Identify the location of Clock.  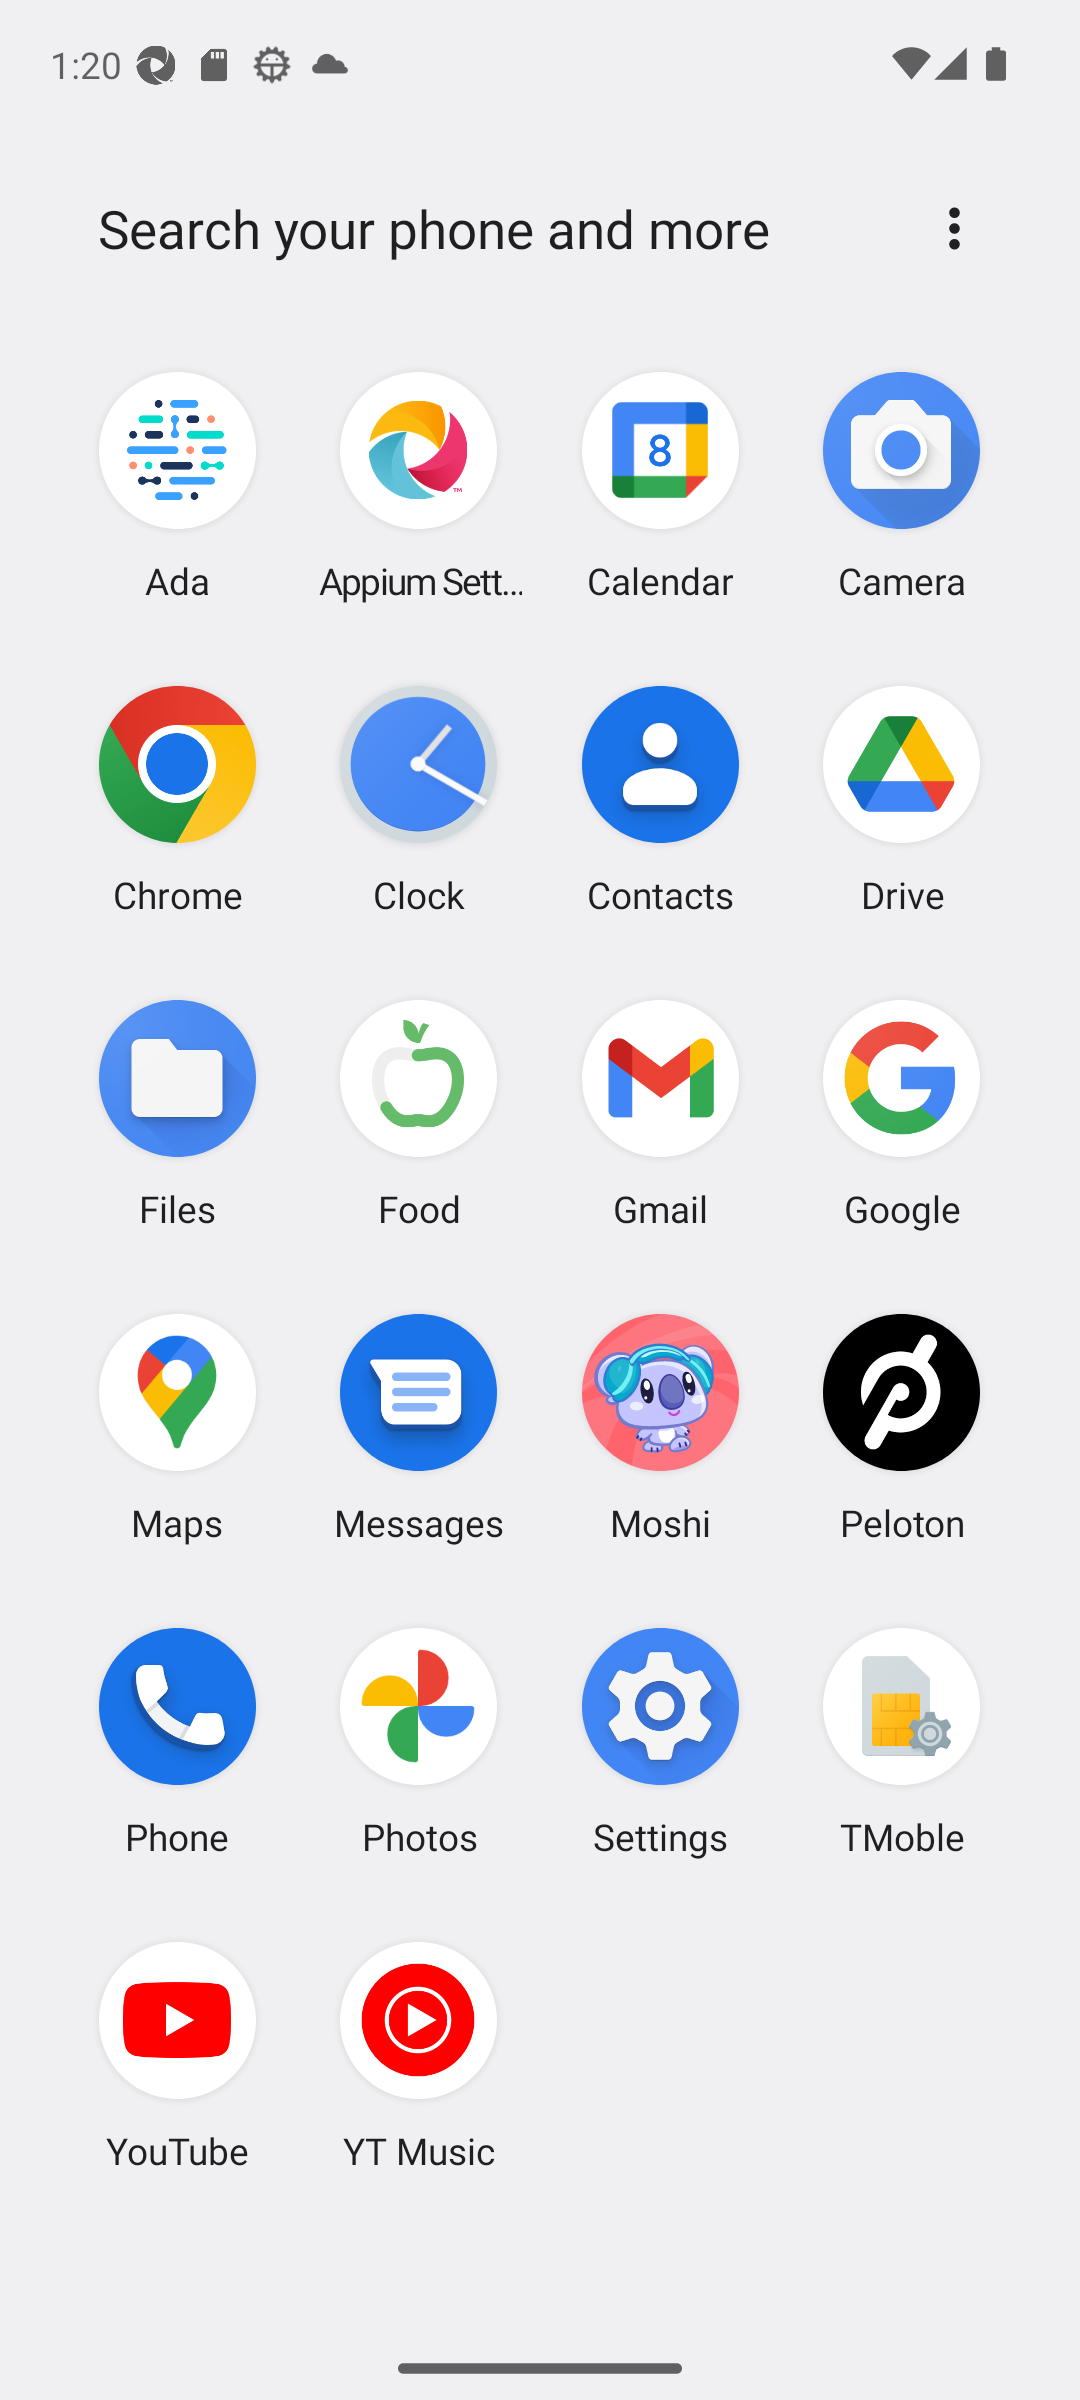
(419, 799).